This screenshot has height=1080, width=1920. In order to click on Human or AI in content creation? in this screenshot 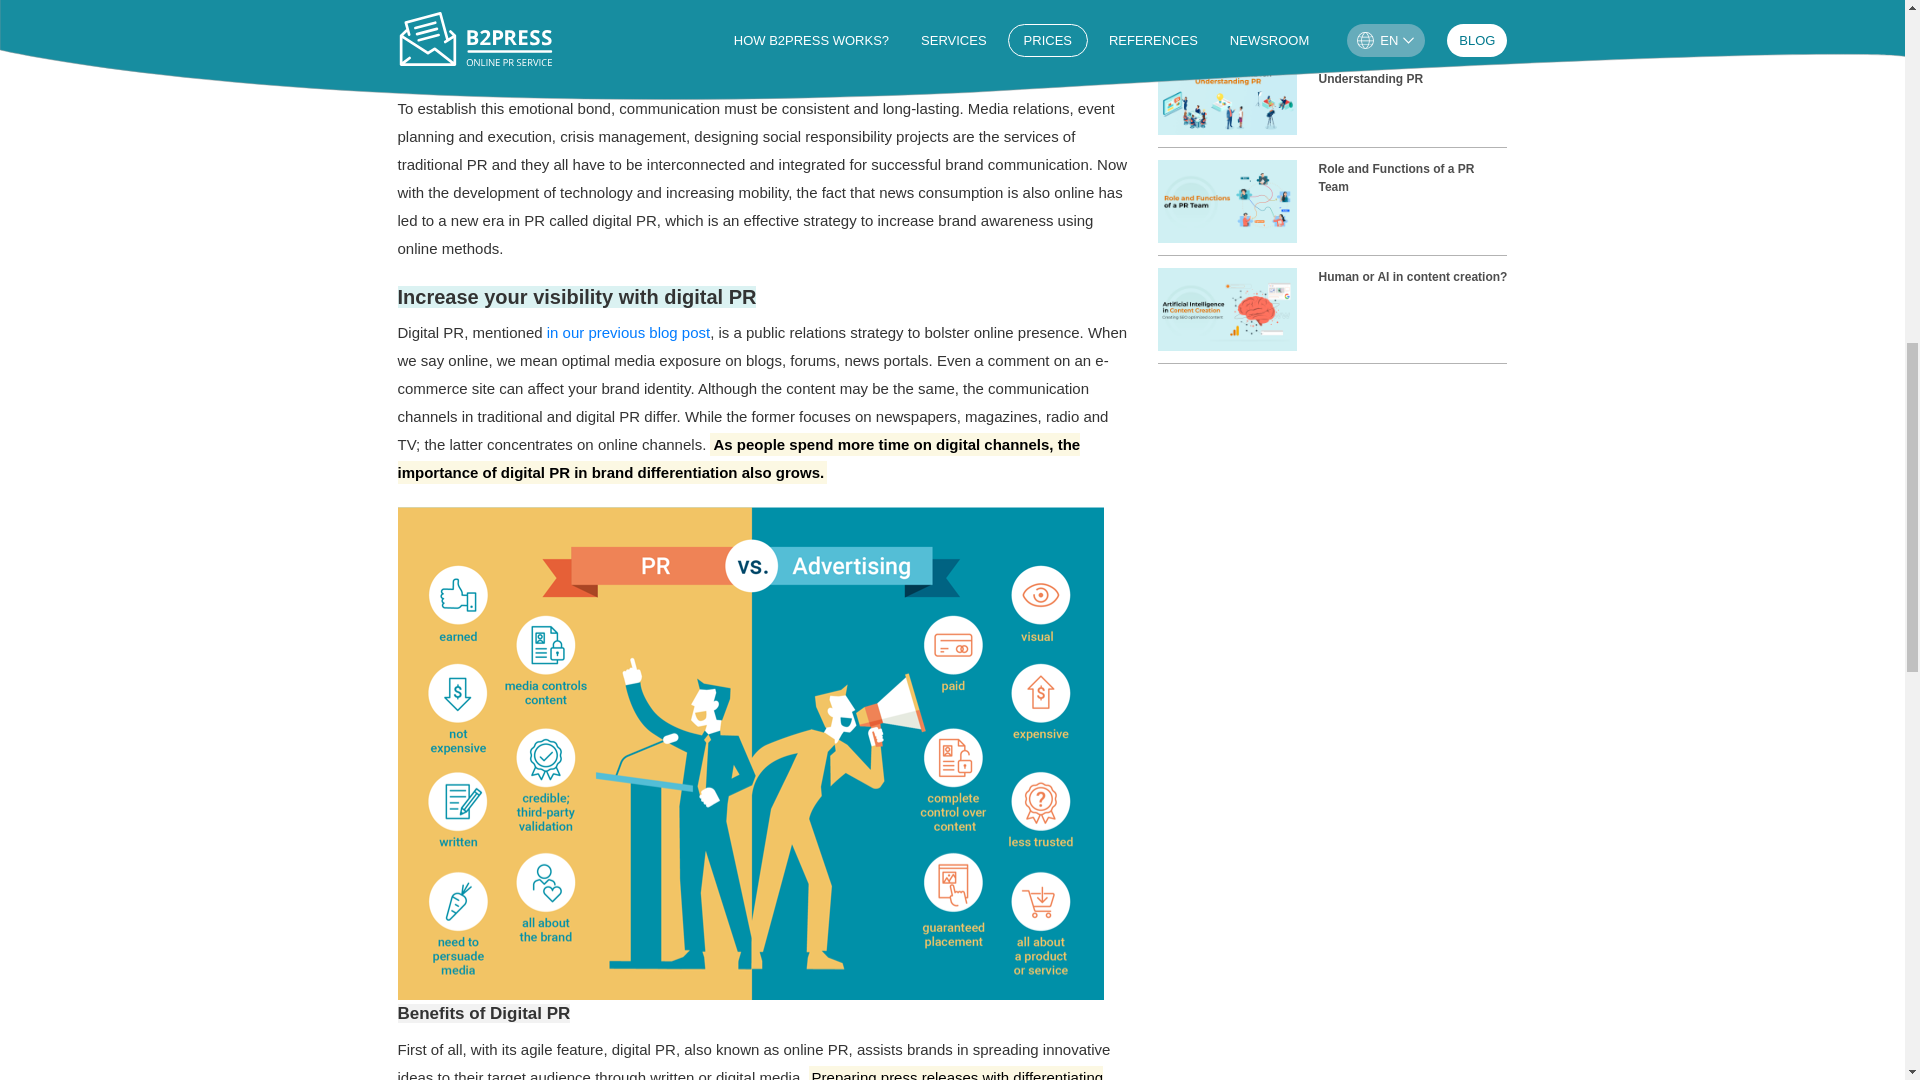, I will do `click(1332, 315)`.